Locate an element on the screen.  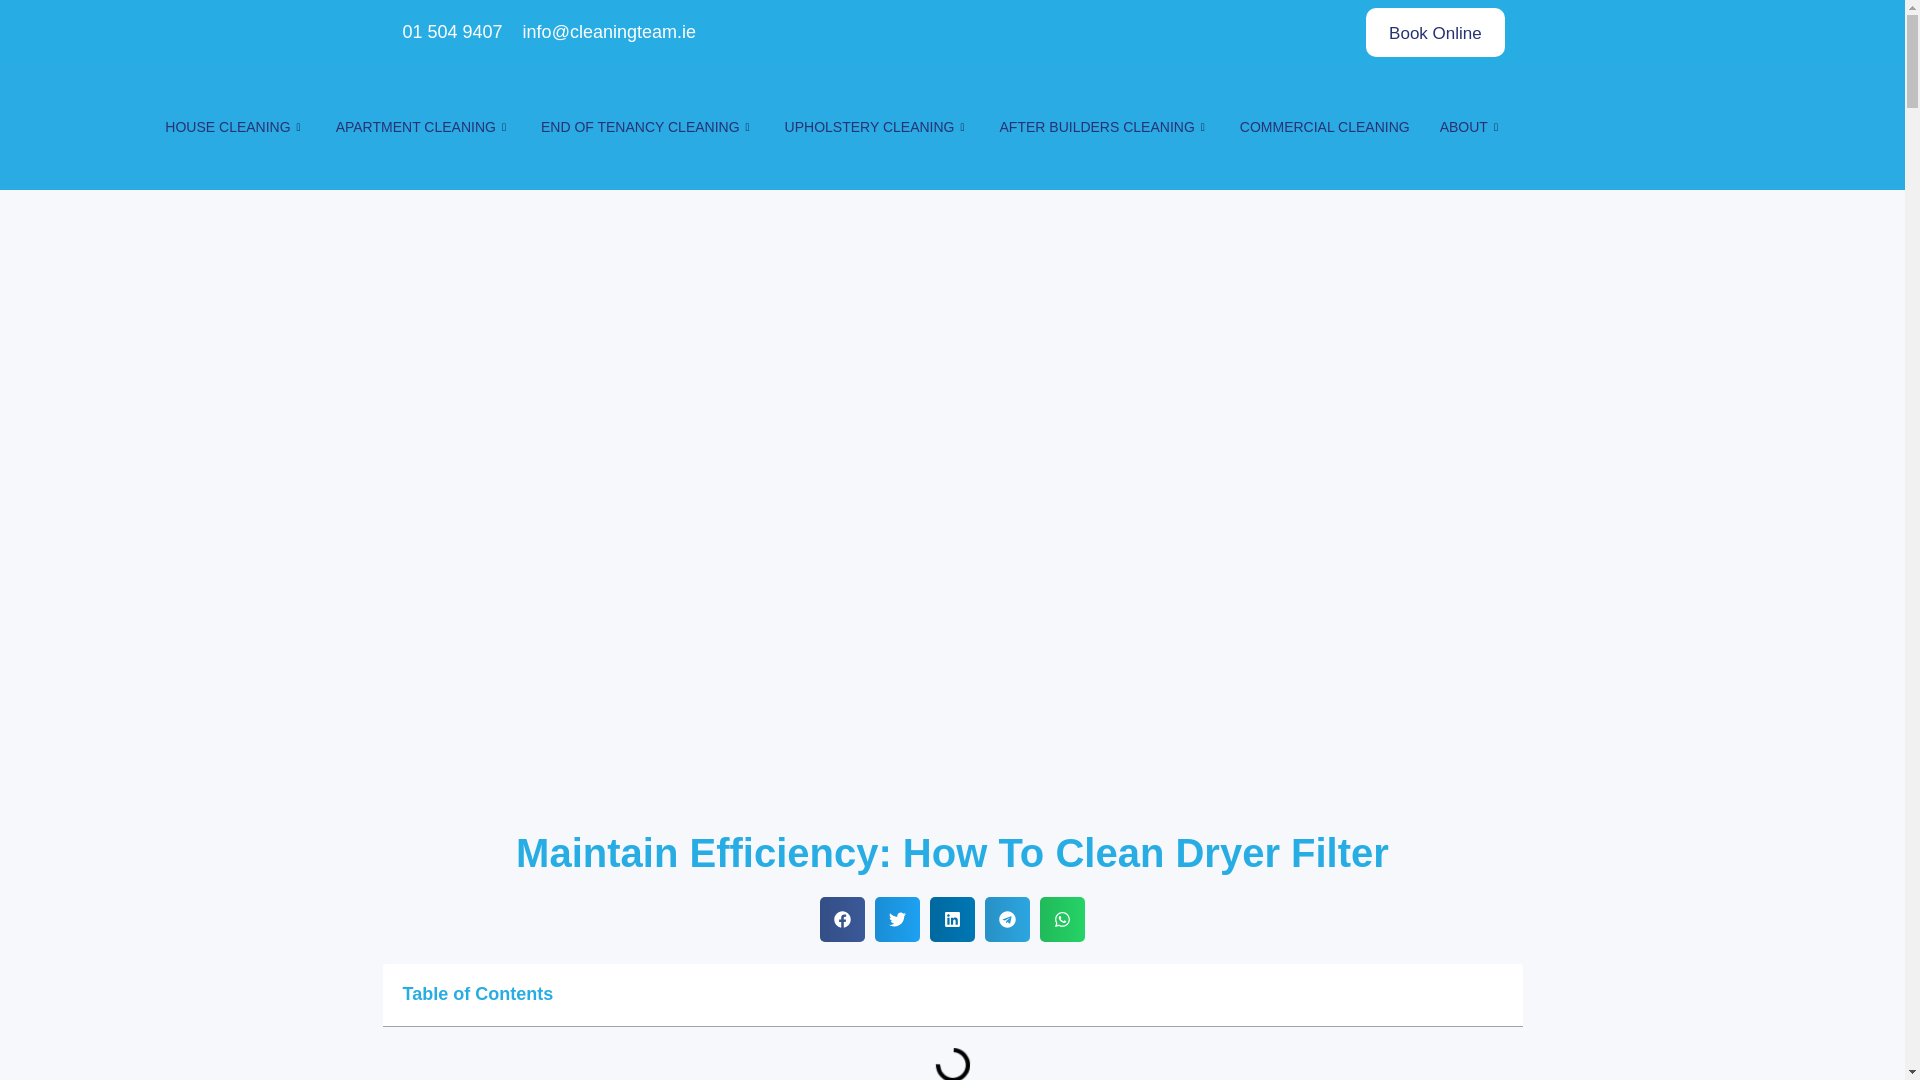
APARTMENT CLEANING is located at coordinates (423, 128).